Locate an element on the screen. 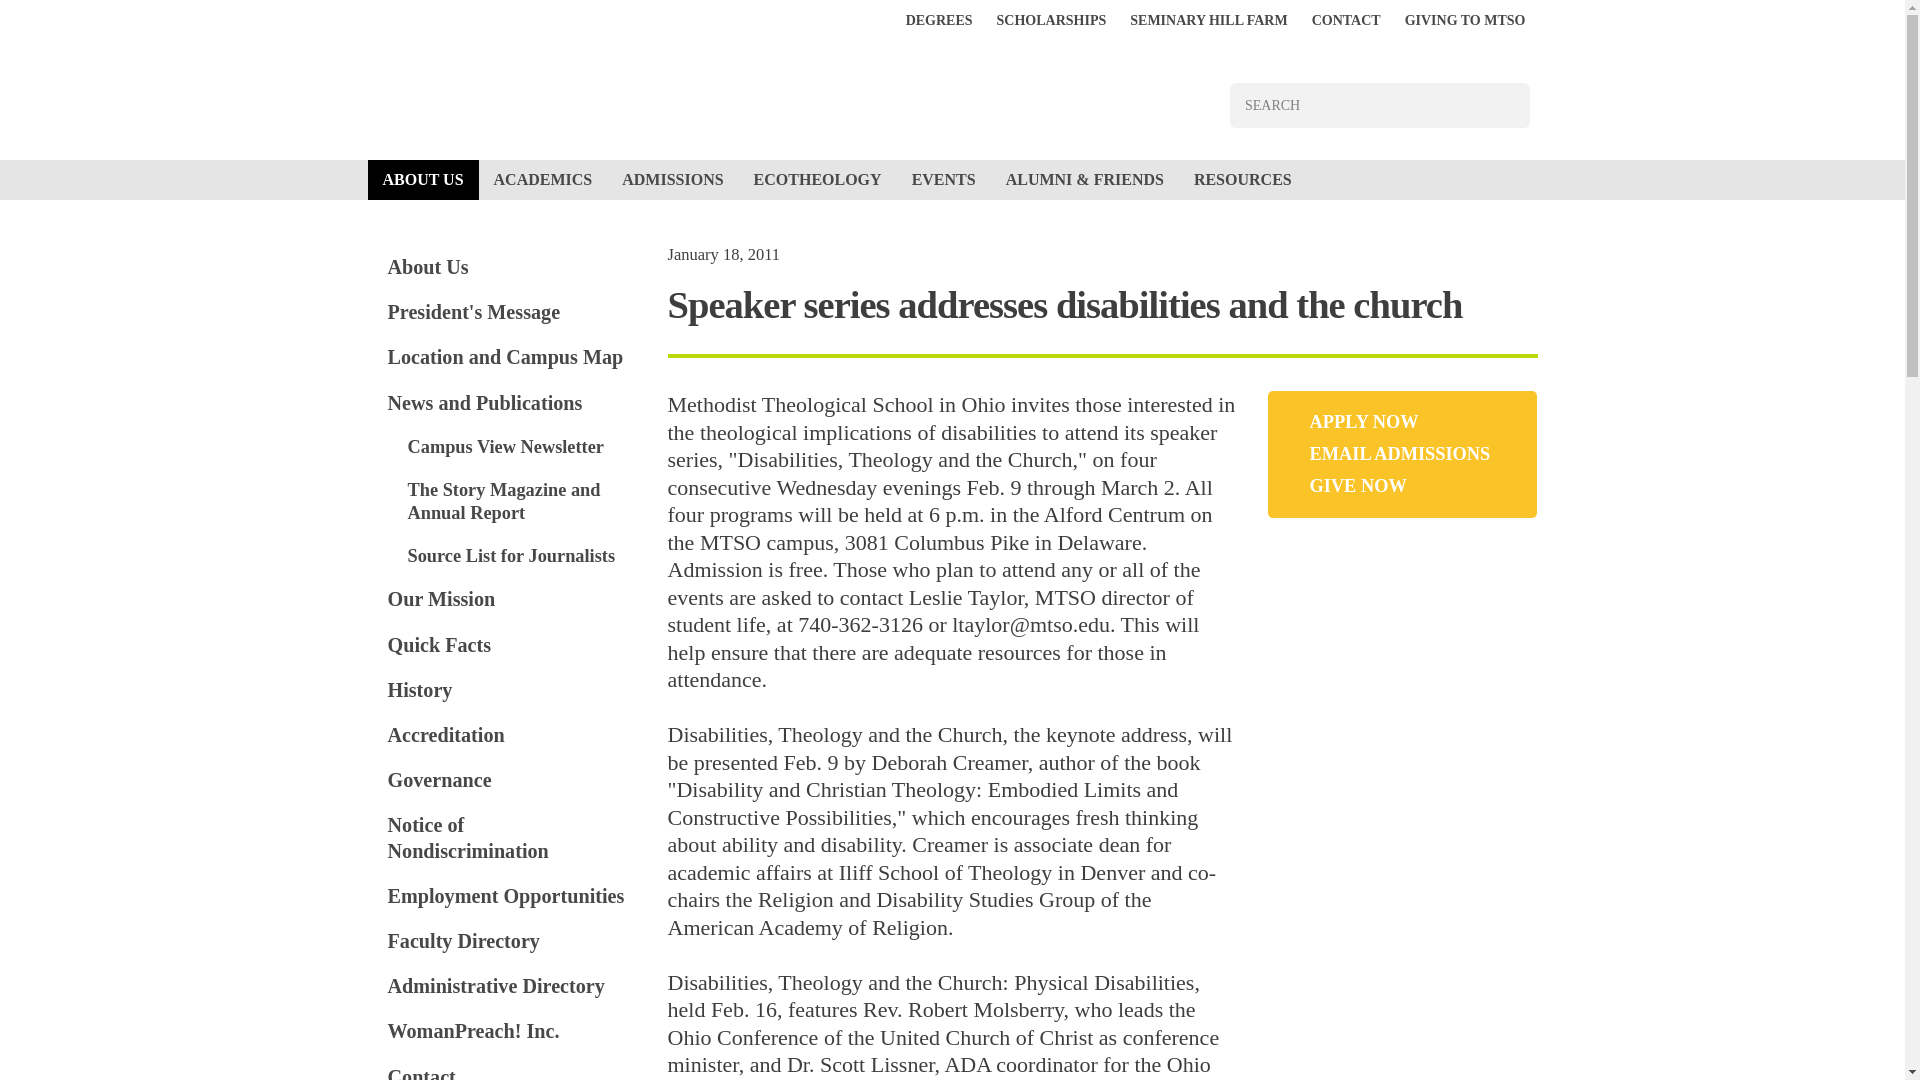 This screenshot has width=1920, height=1080. ABOUT US is located at coordinates (423, 179).